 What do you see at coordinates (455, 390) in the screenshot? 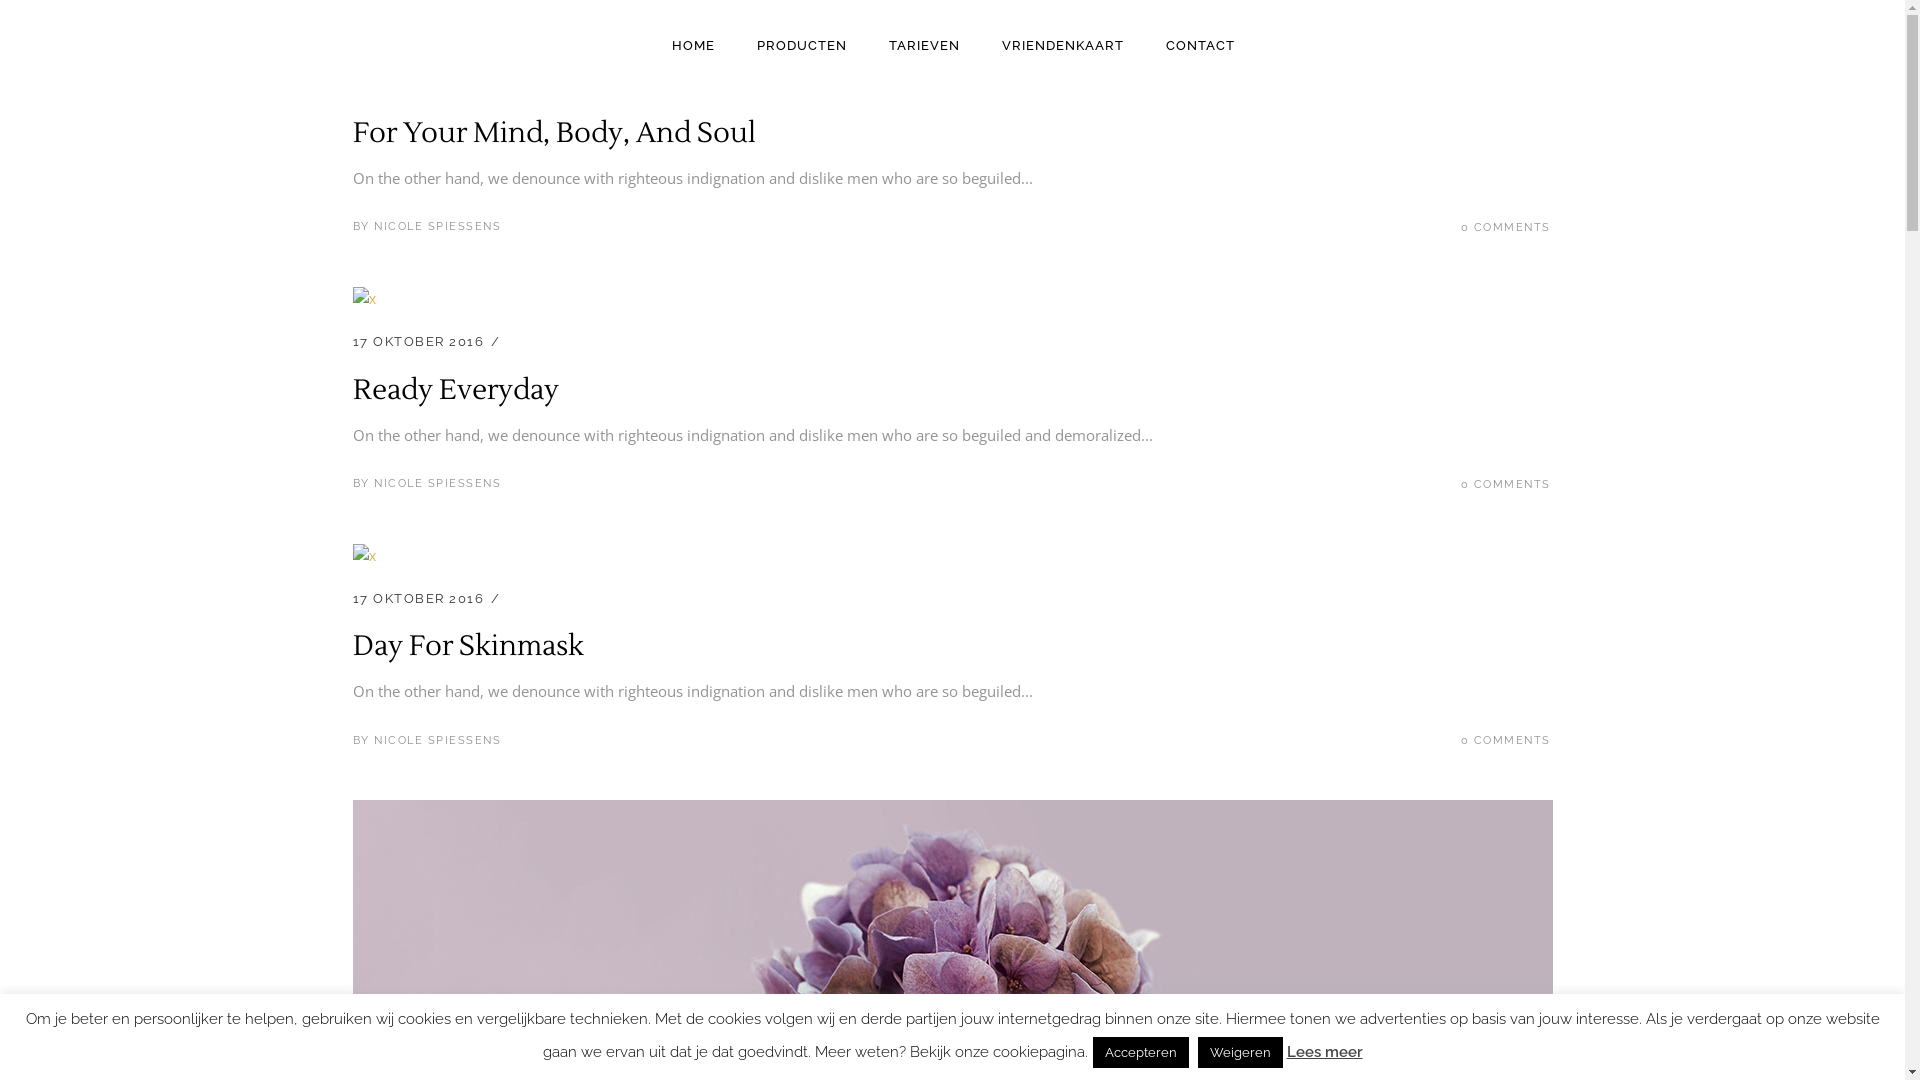
I see `Ready Everyday` at bounding box center [455, 390].